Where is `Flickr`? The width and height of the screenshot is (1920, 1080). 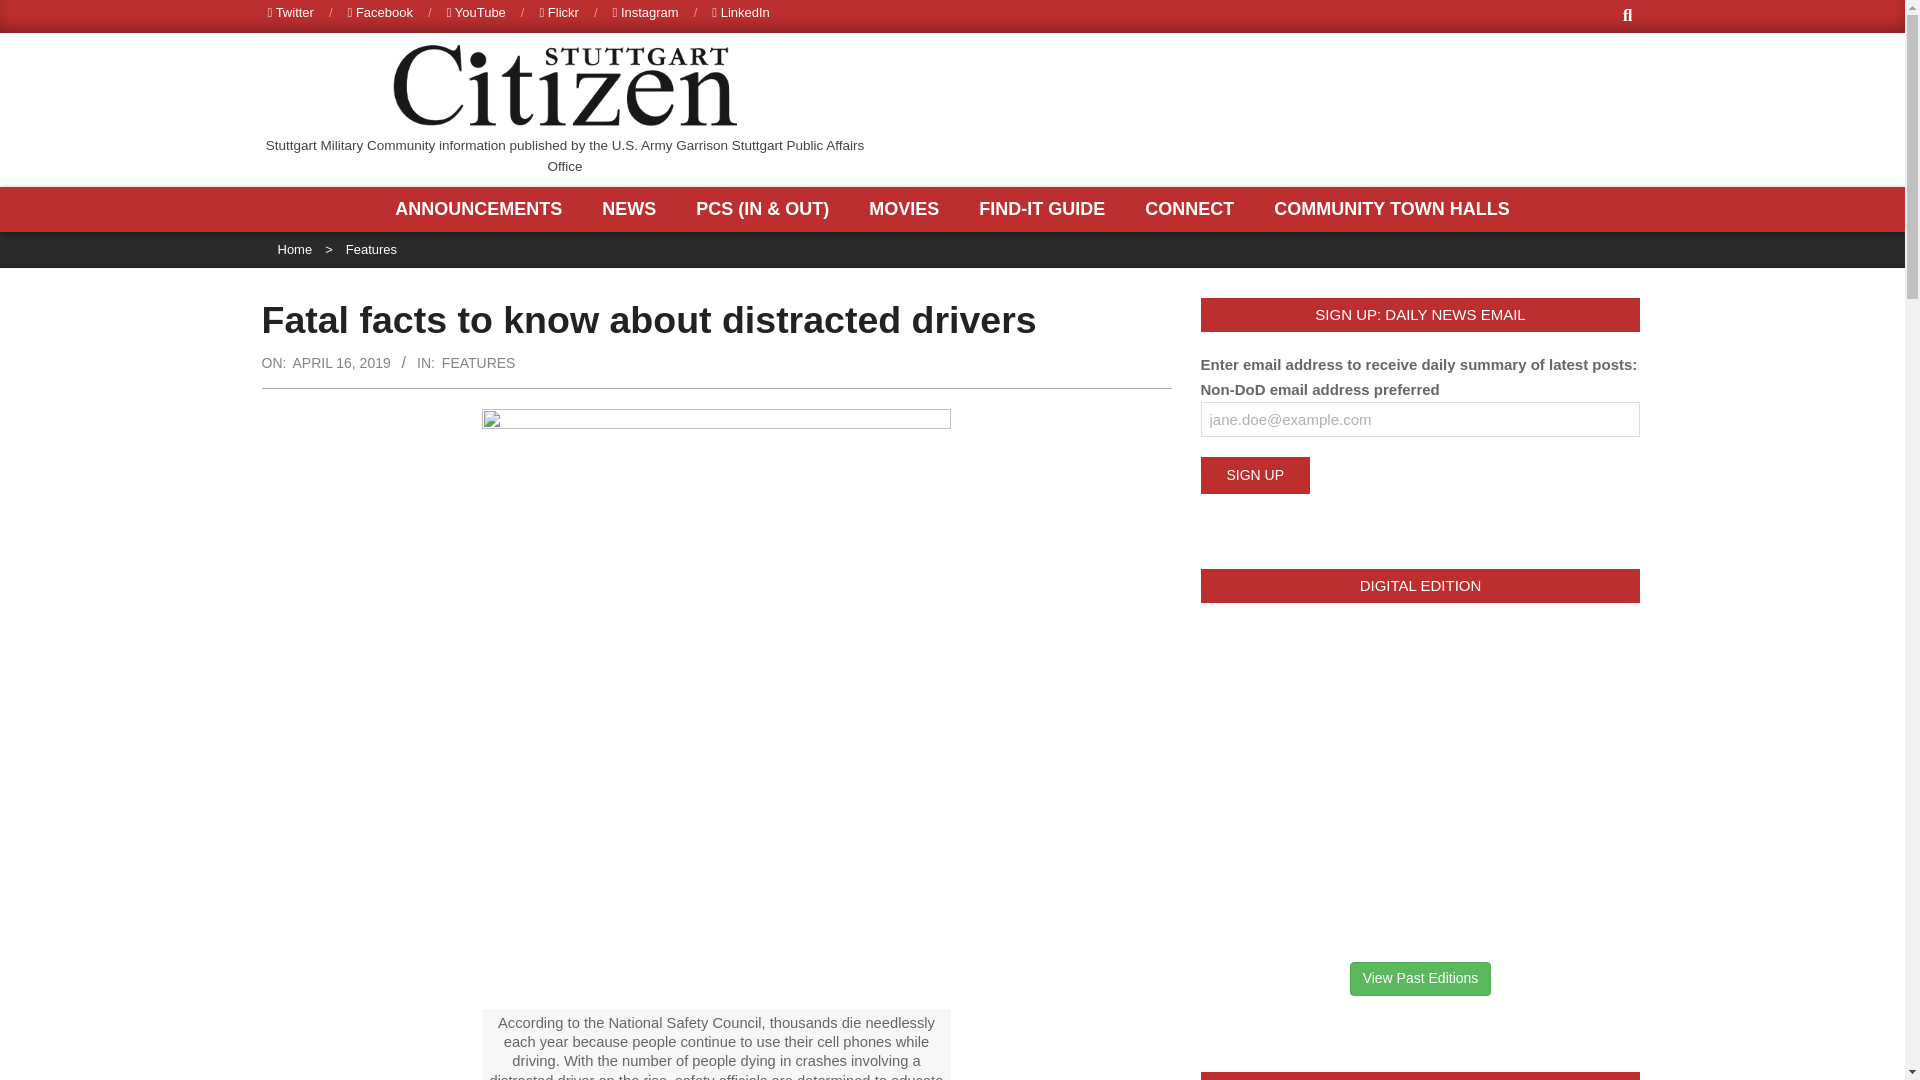 Flickr is located at coordinates (558, 12).